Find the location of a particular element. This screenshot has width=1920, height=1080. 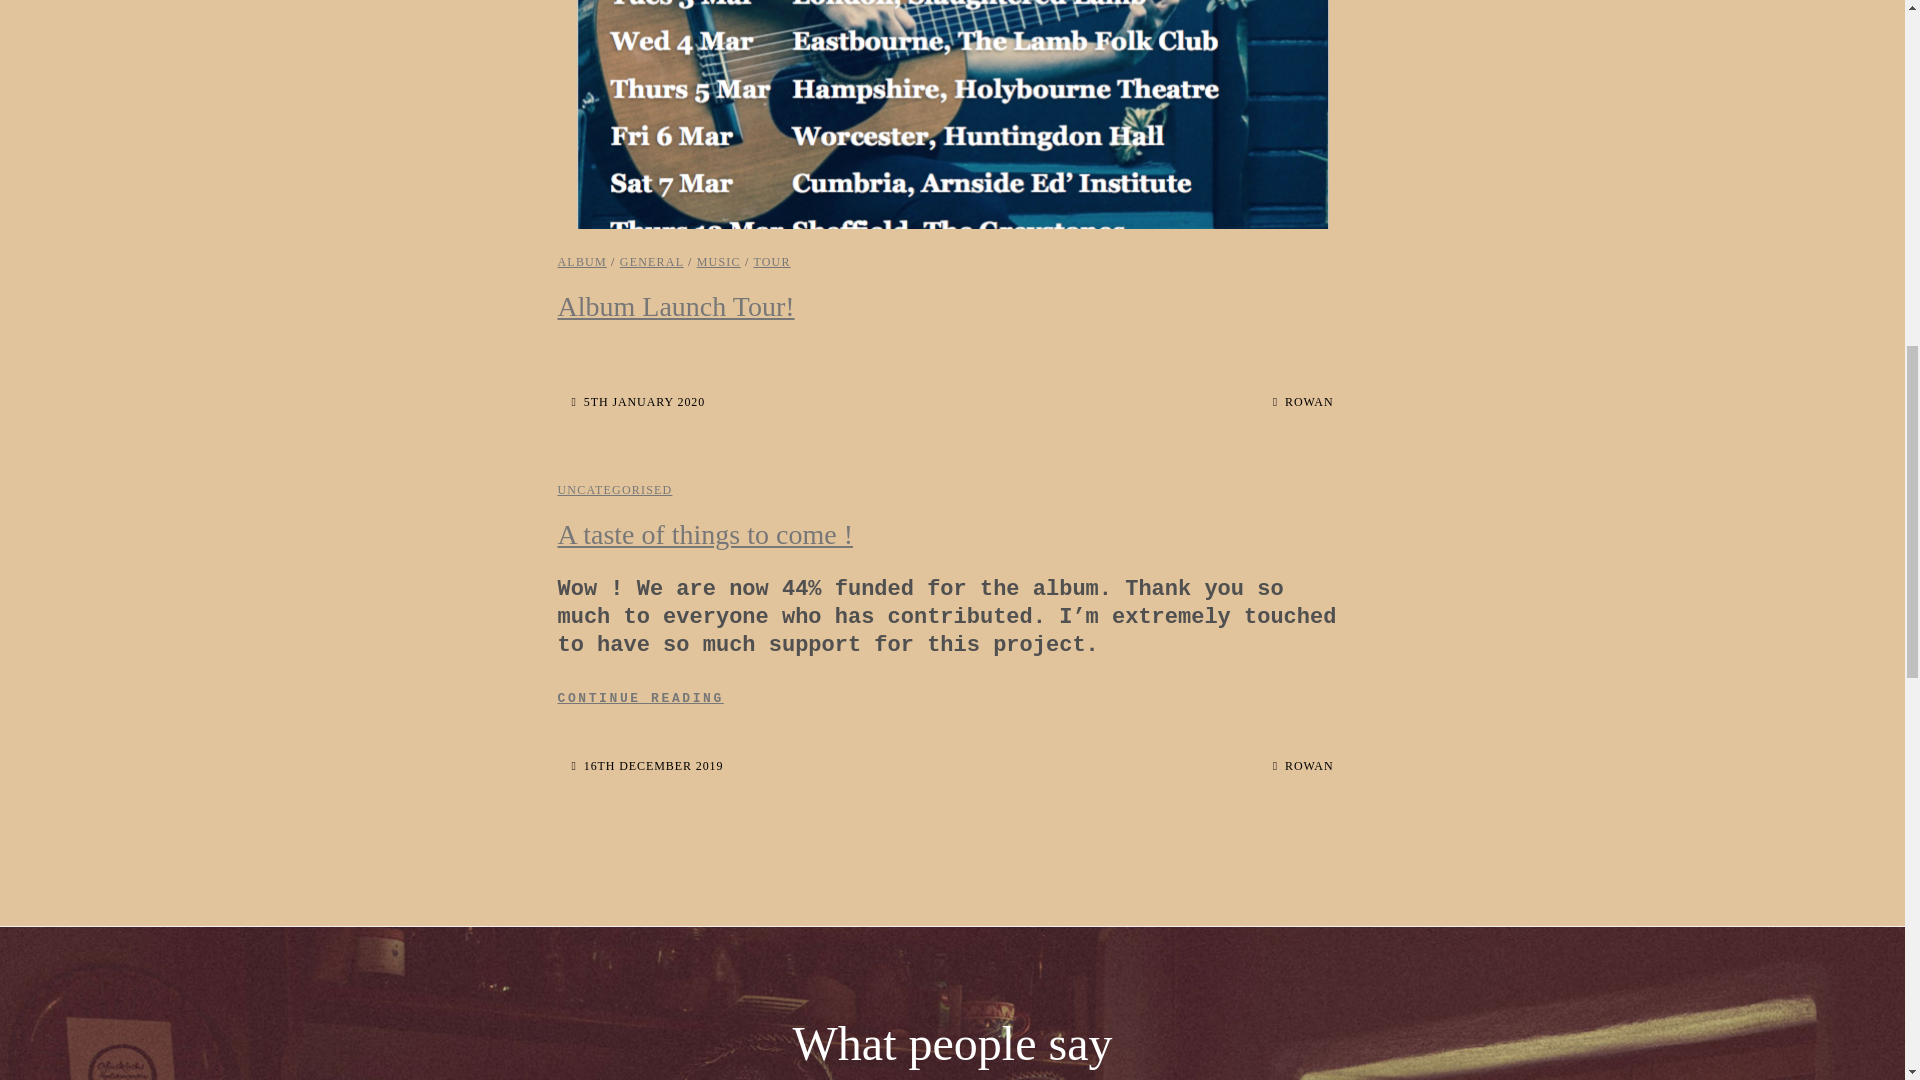

ALBUM is located at coordinates (652, 261).